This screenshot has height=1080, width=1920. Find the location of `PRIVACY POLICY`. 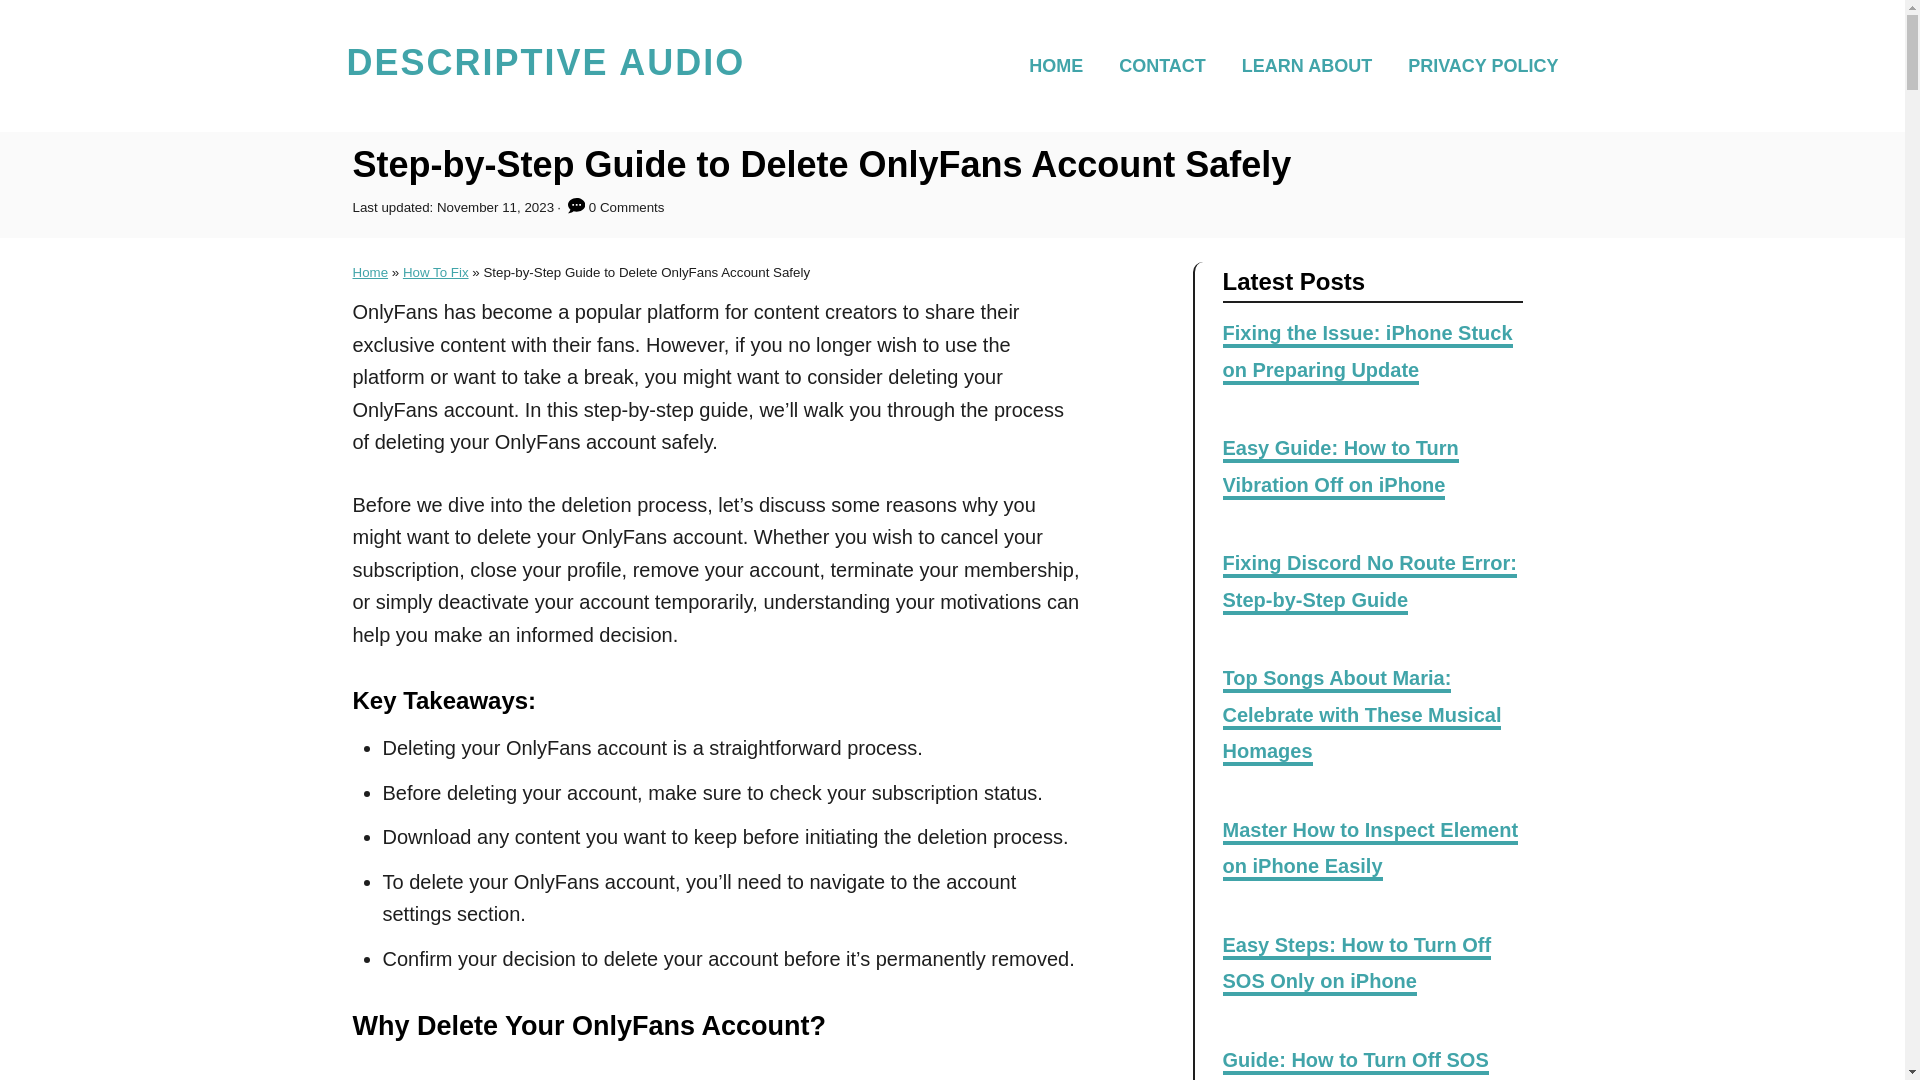

PRIVACY POLICY is located at coordinates (1476, 64).